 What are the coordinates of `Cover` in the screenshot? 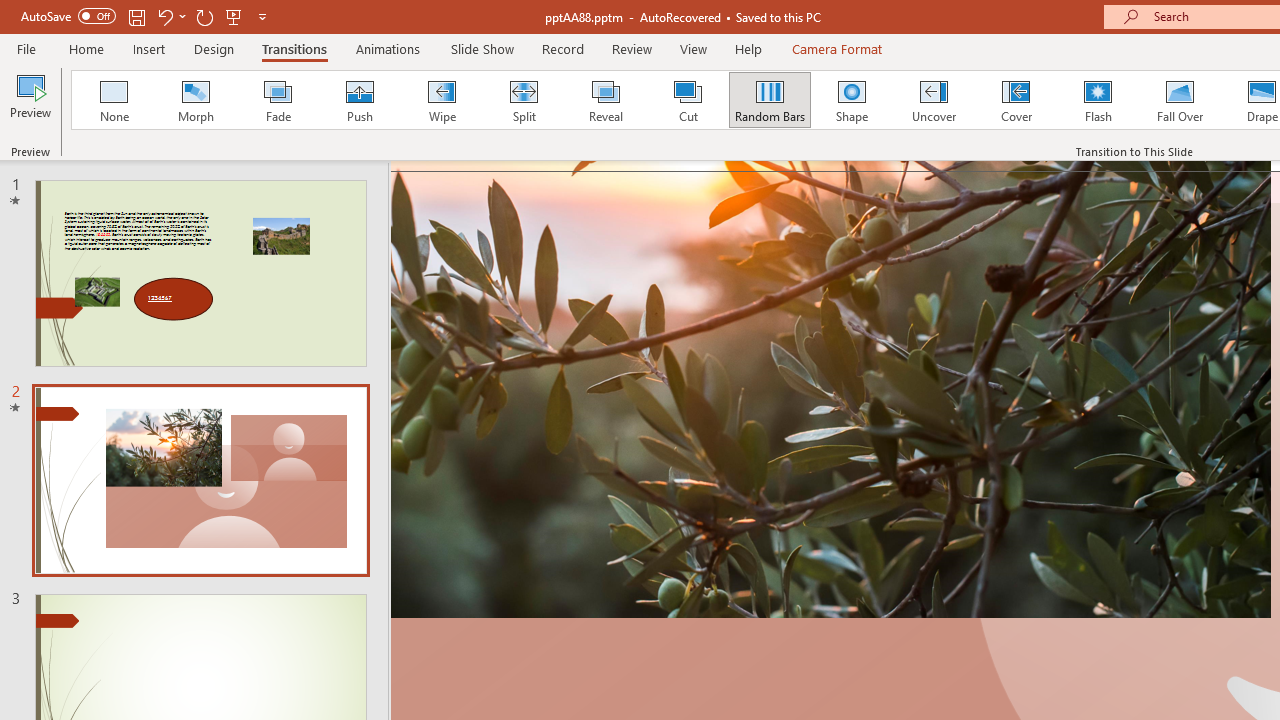 It's located at (1016, 100).